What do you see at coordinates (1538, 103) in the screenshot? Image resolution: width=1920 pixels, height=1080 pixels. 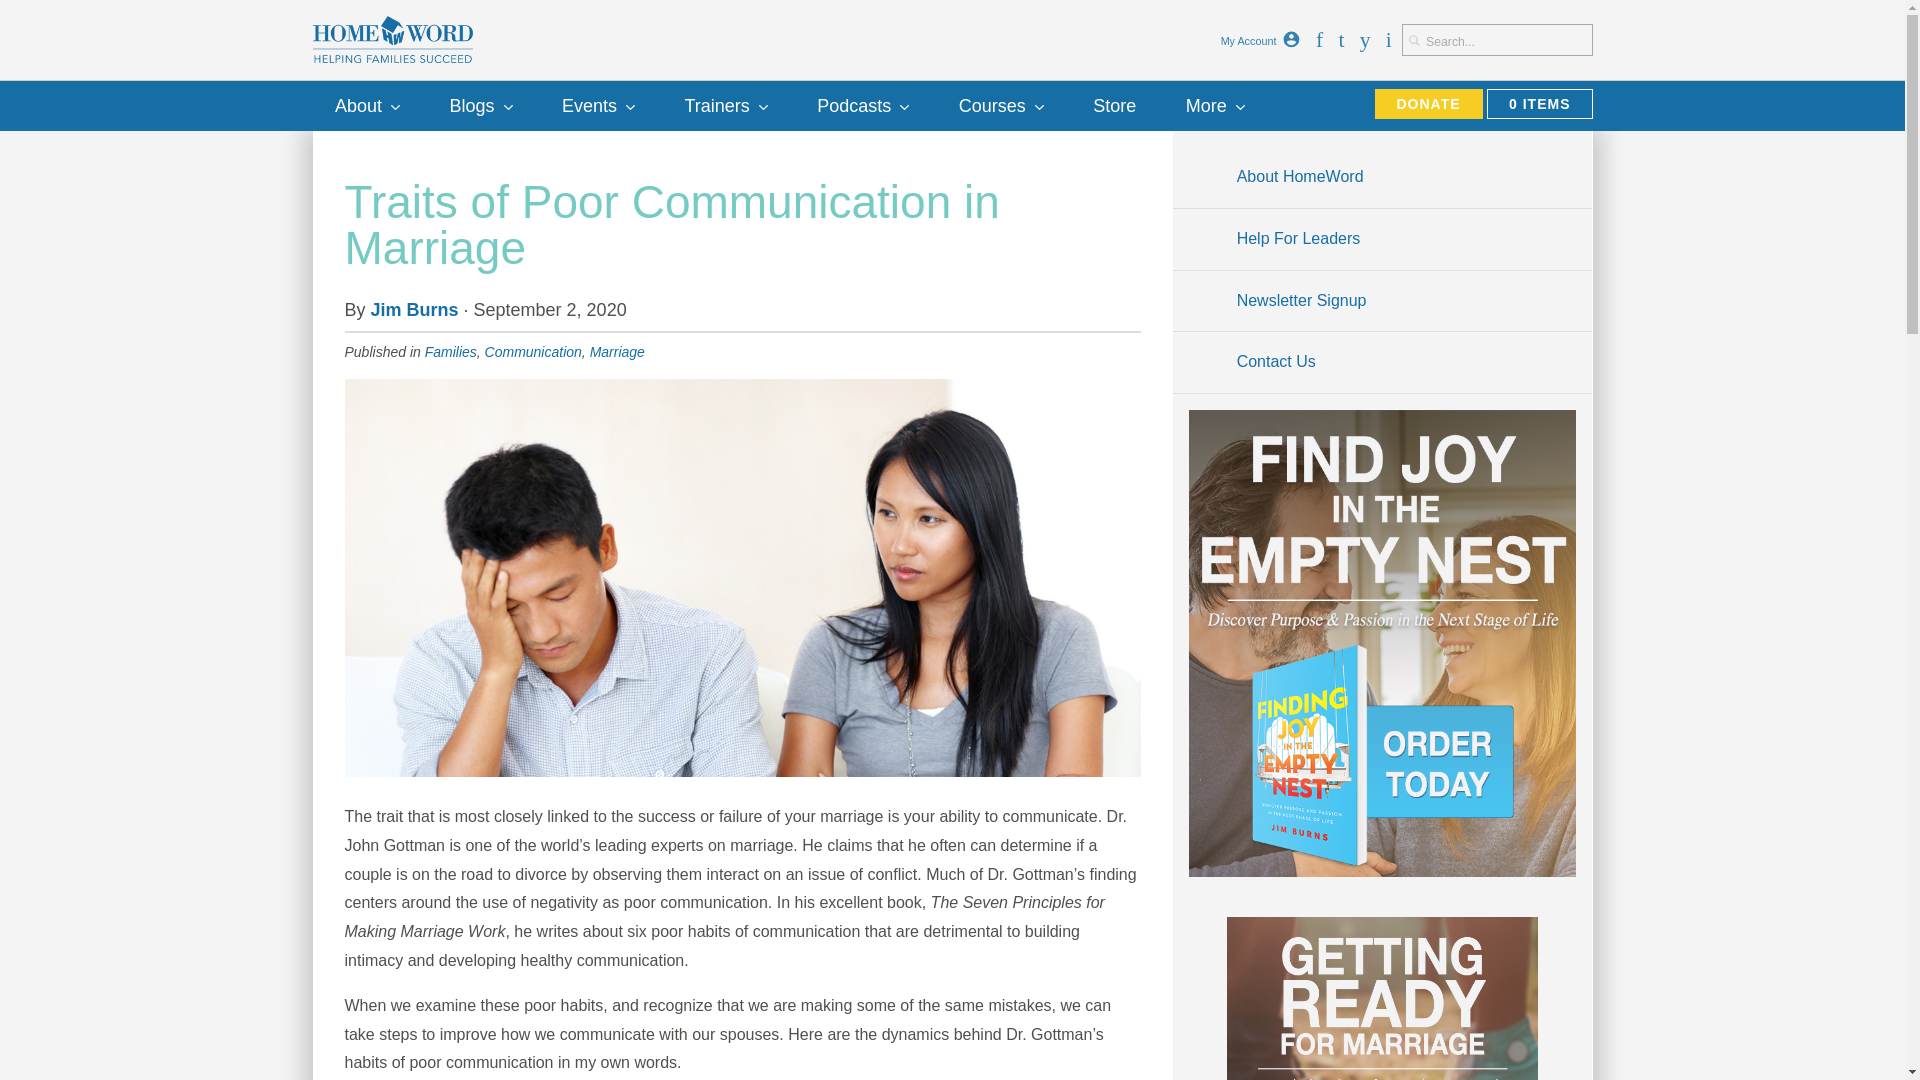 I see `View your shopping cart` at bounding box center [1538, 103].